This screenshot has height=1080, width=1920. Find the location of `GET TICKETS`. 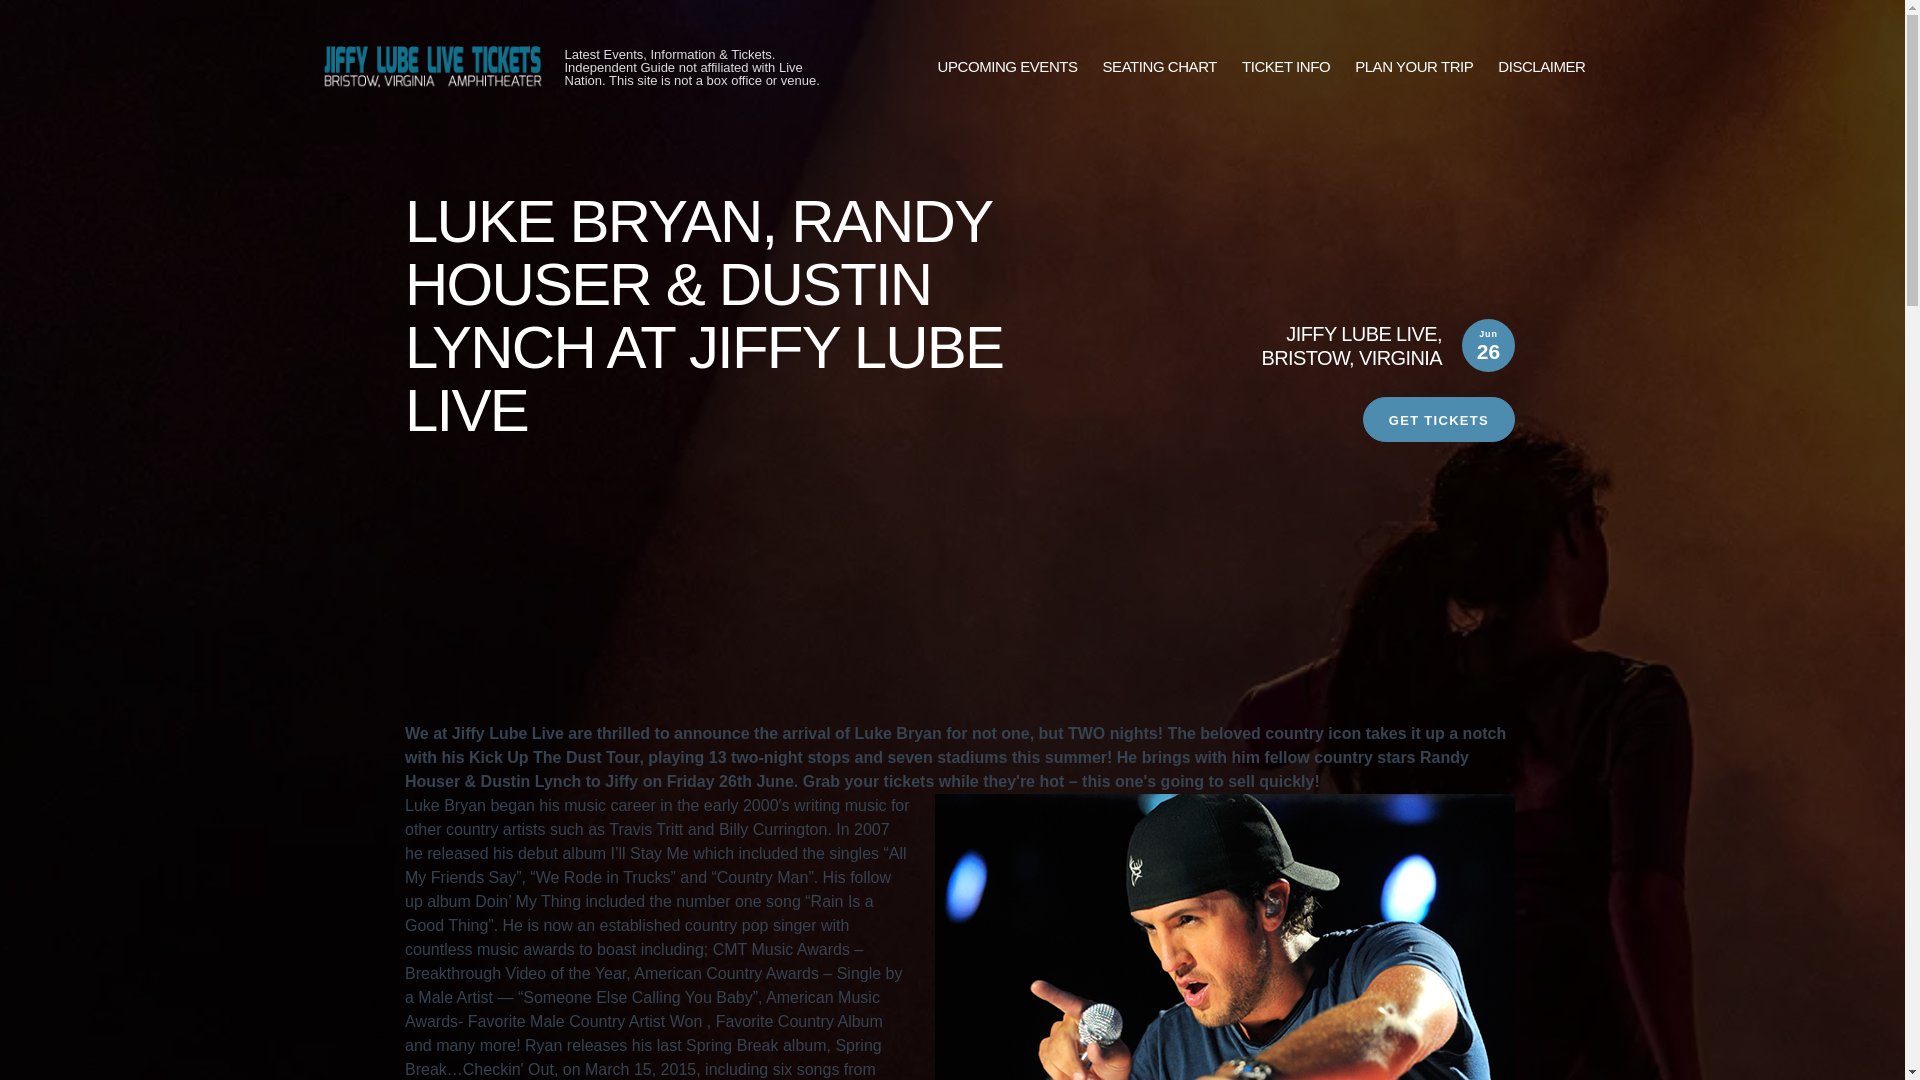

GET TICKETS is located at coordinates (1438, 419).